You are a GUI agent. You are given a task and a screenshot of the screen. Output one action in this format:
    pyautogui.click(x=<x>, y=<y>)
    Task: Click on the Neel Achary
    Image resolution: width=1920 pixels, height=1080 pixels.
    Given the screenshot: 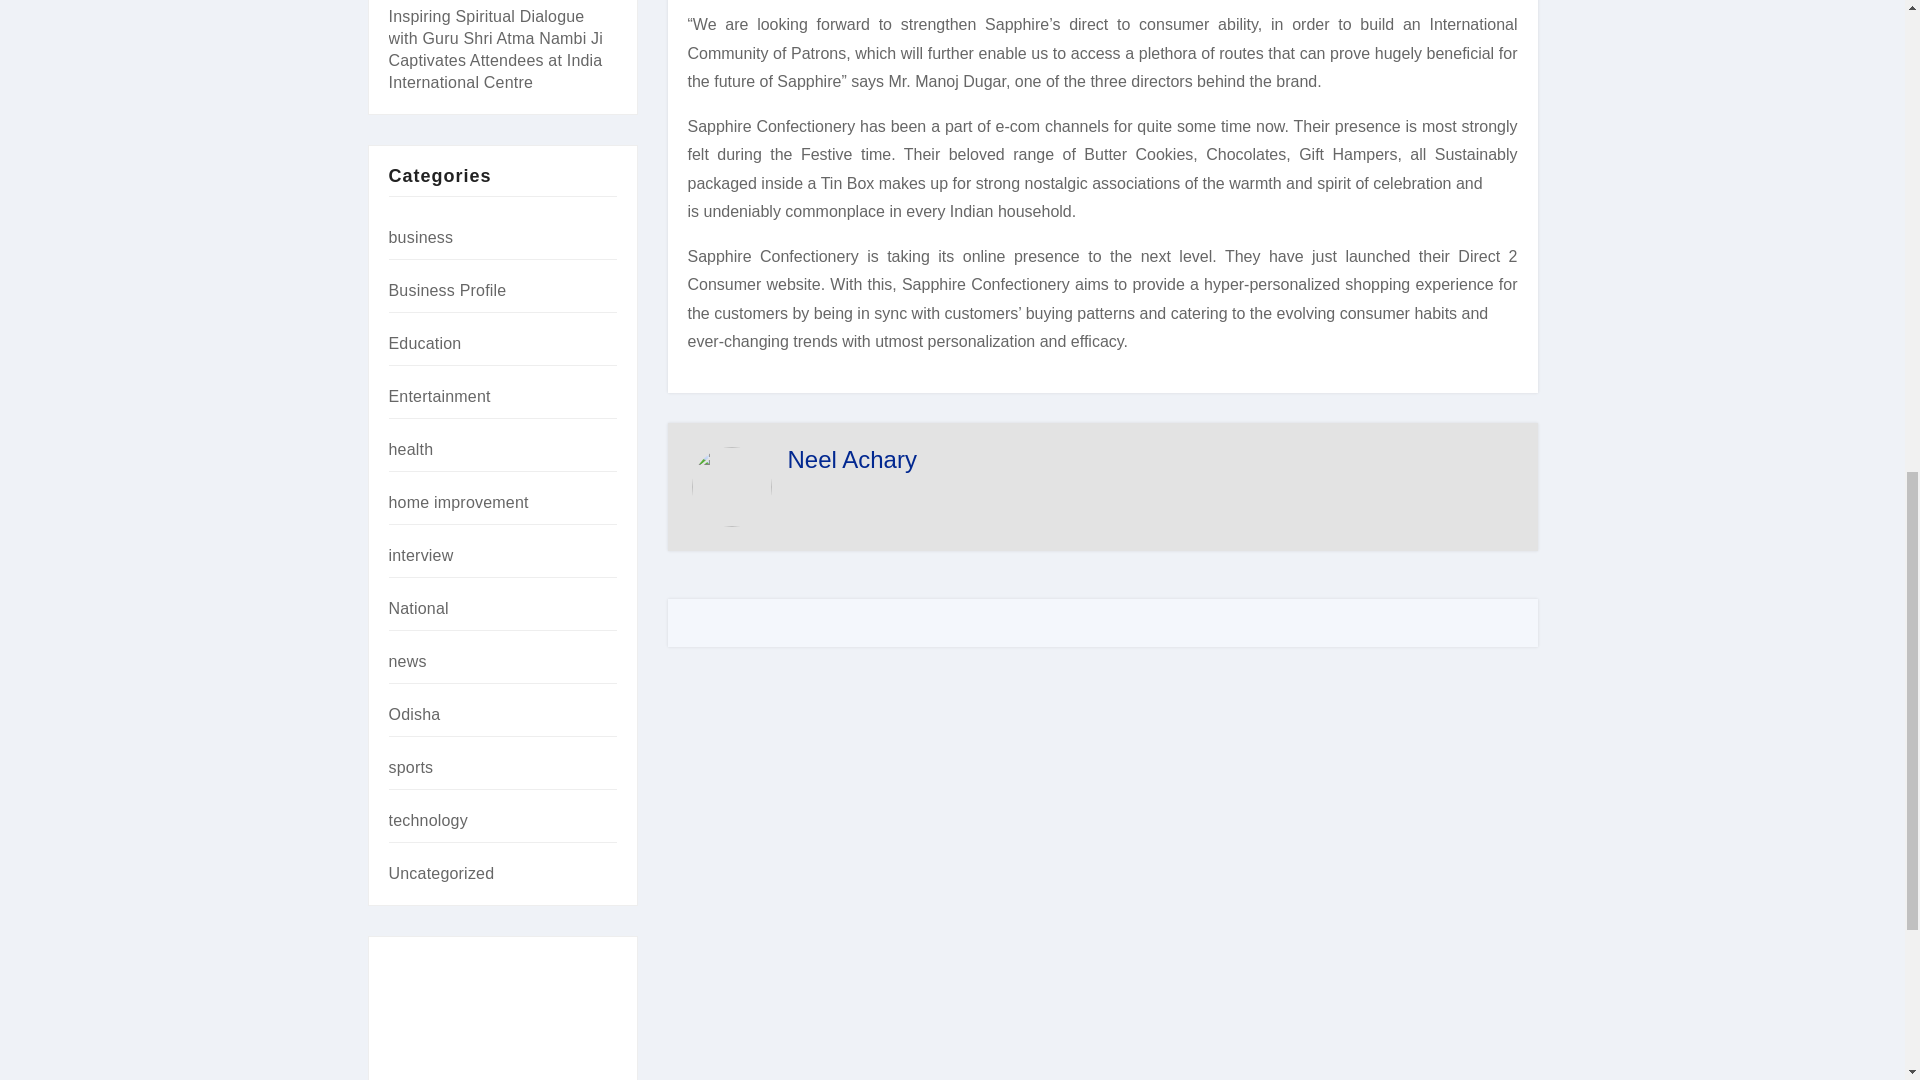 What is the action you would take?
    pyautogui.click(x=852, y=460)
    